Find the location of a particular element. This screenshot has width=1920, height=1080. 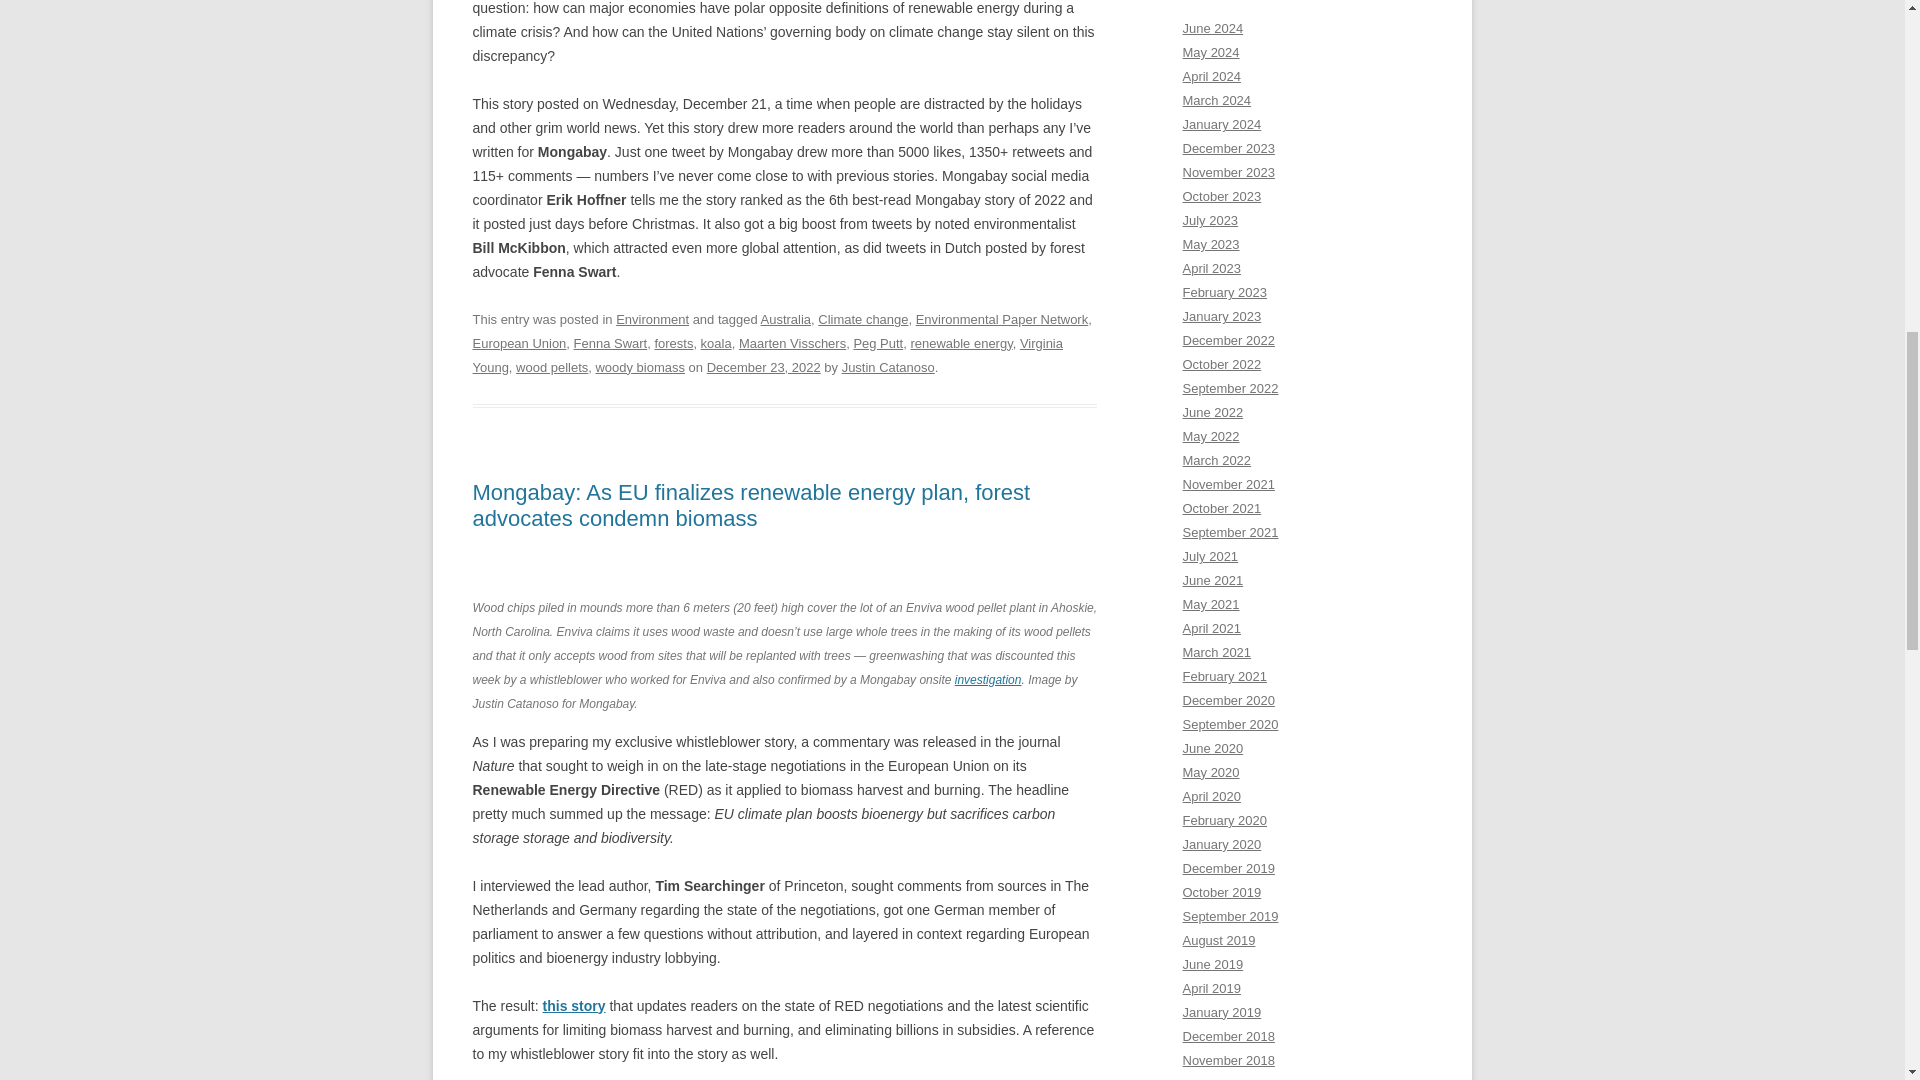

Australia is located at coordinates (786, 320).